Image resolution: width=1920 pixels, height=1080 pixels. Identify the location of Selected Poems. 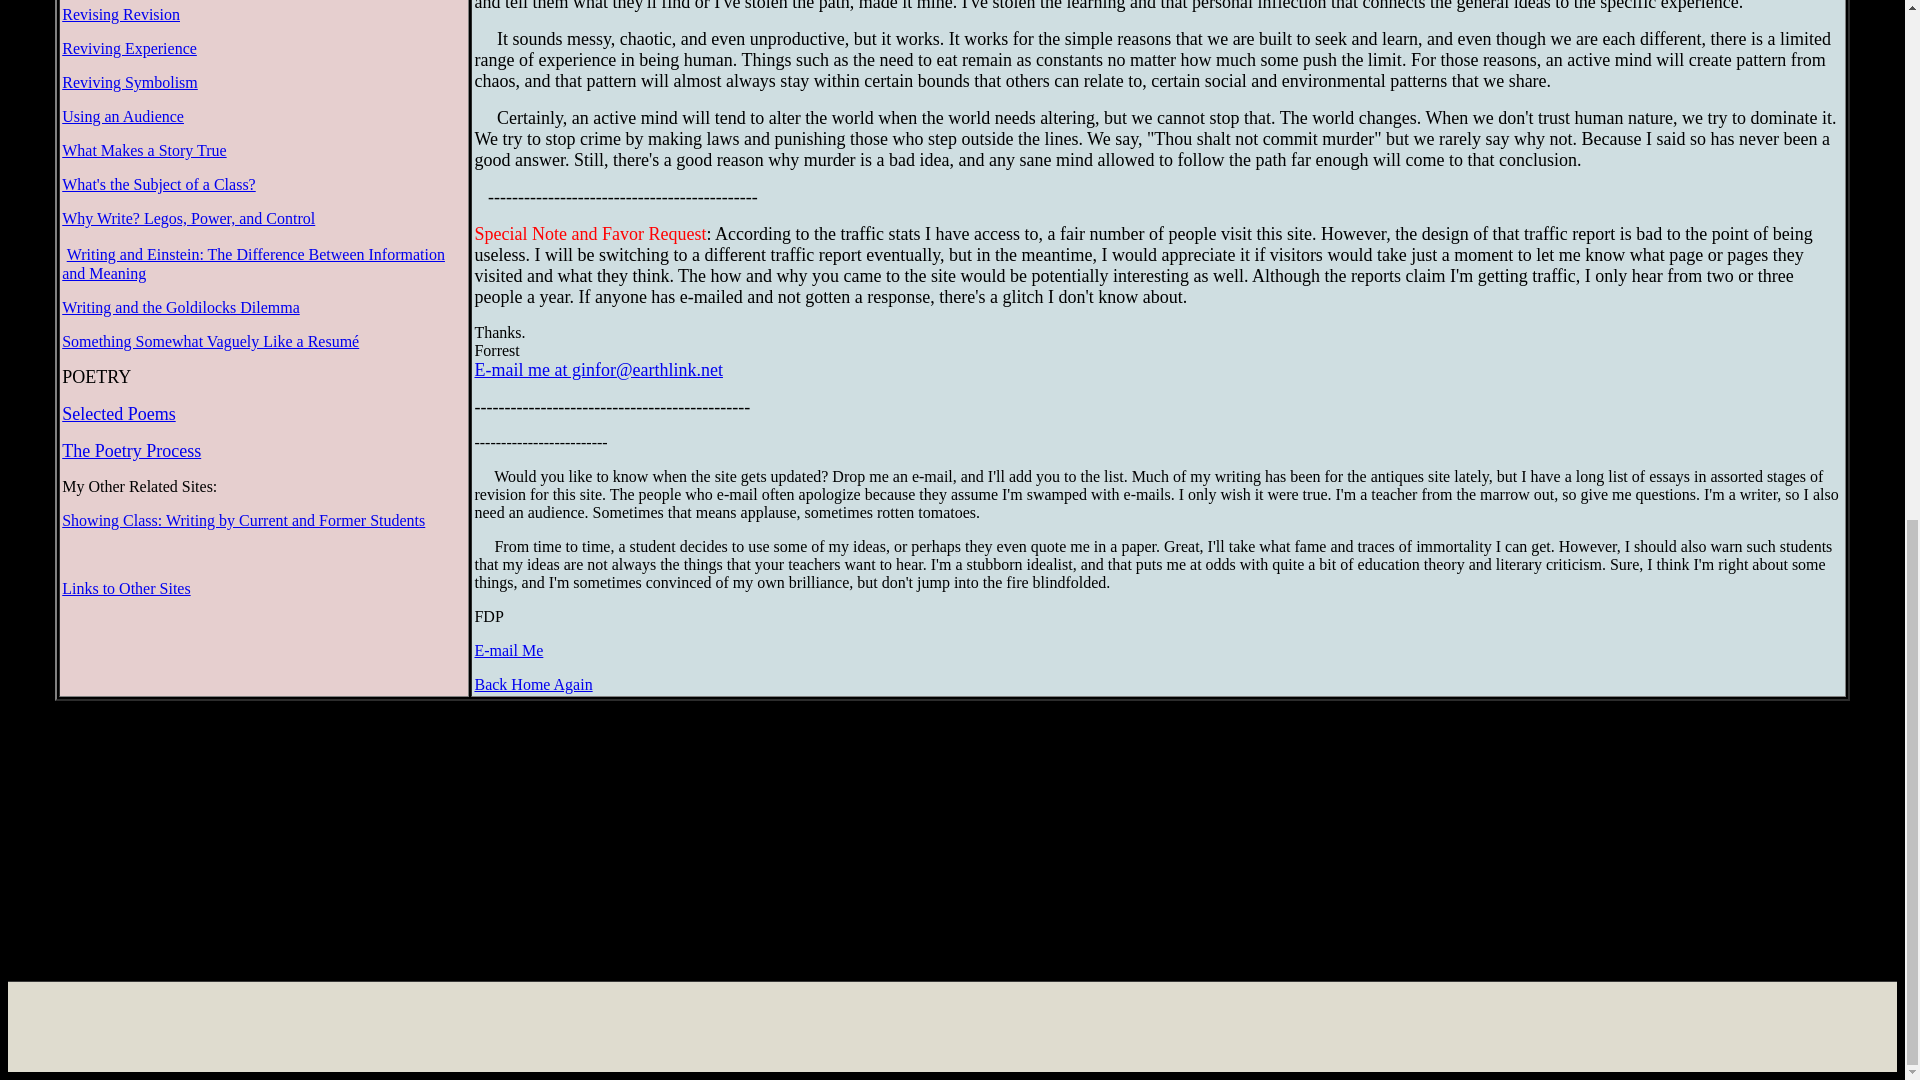
(118, 414).